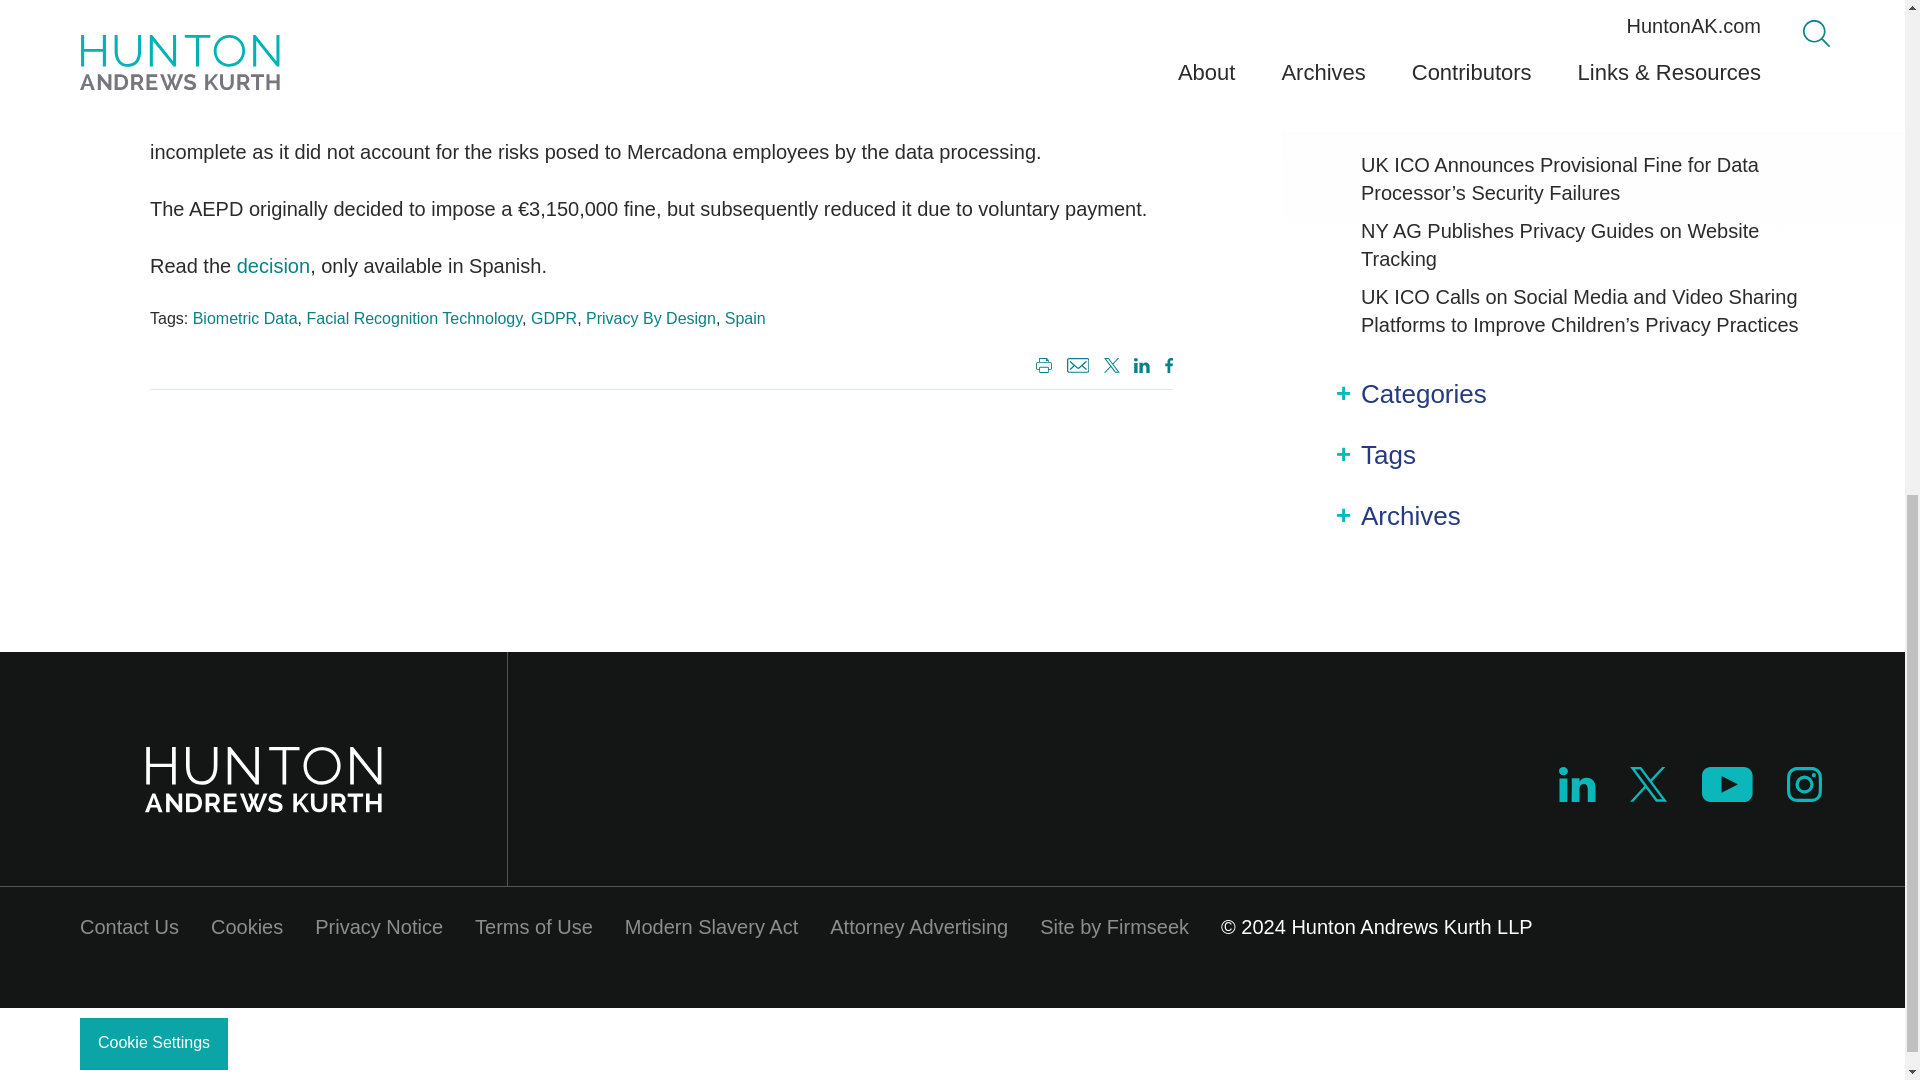 This screenshot has width=1920, height=1080. What do you see at coordinates (272, 265) in the screenshot?
I see `decision` at bounding box center [272, 265].